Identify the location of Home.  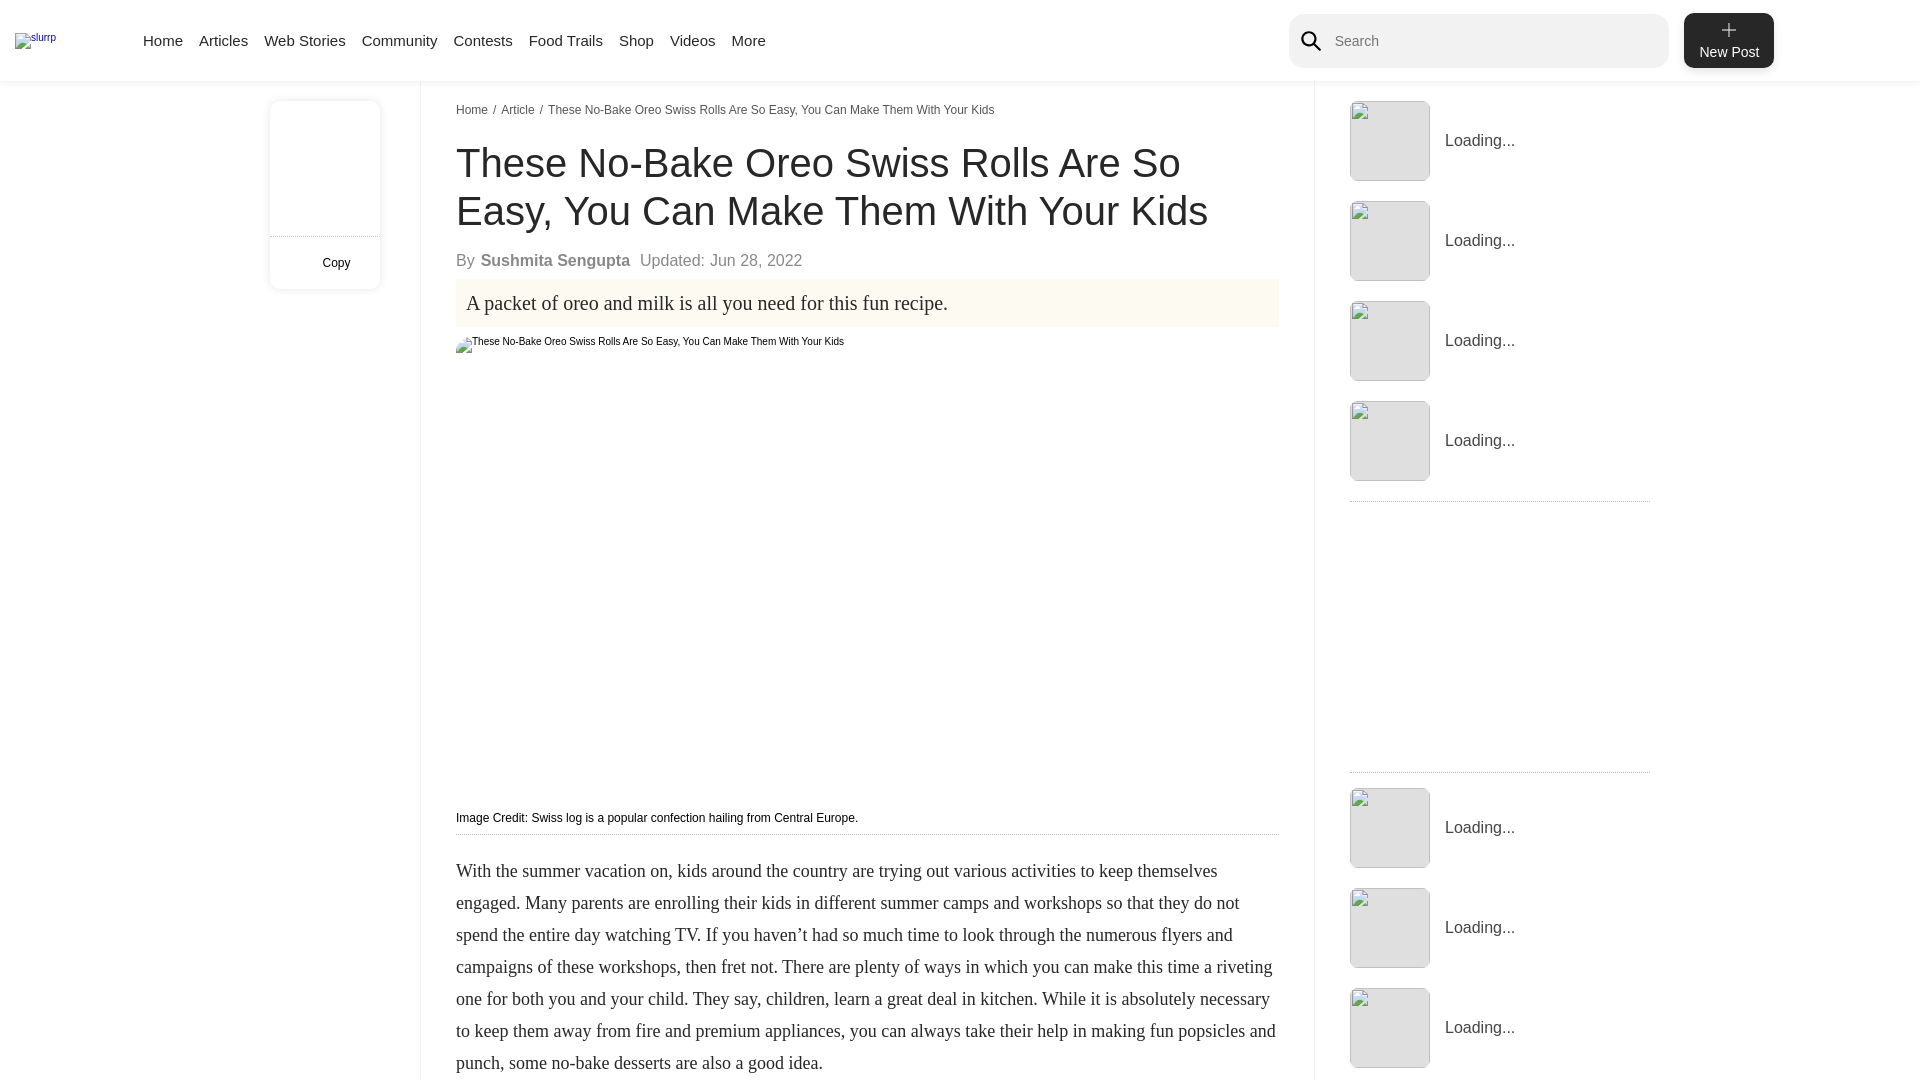
(162, 40).